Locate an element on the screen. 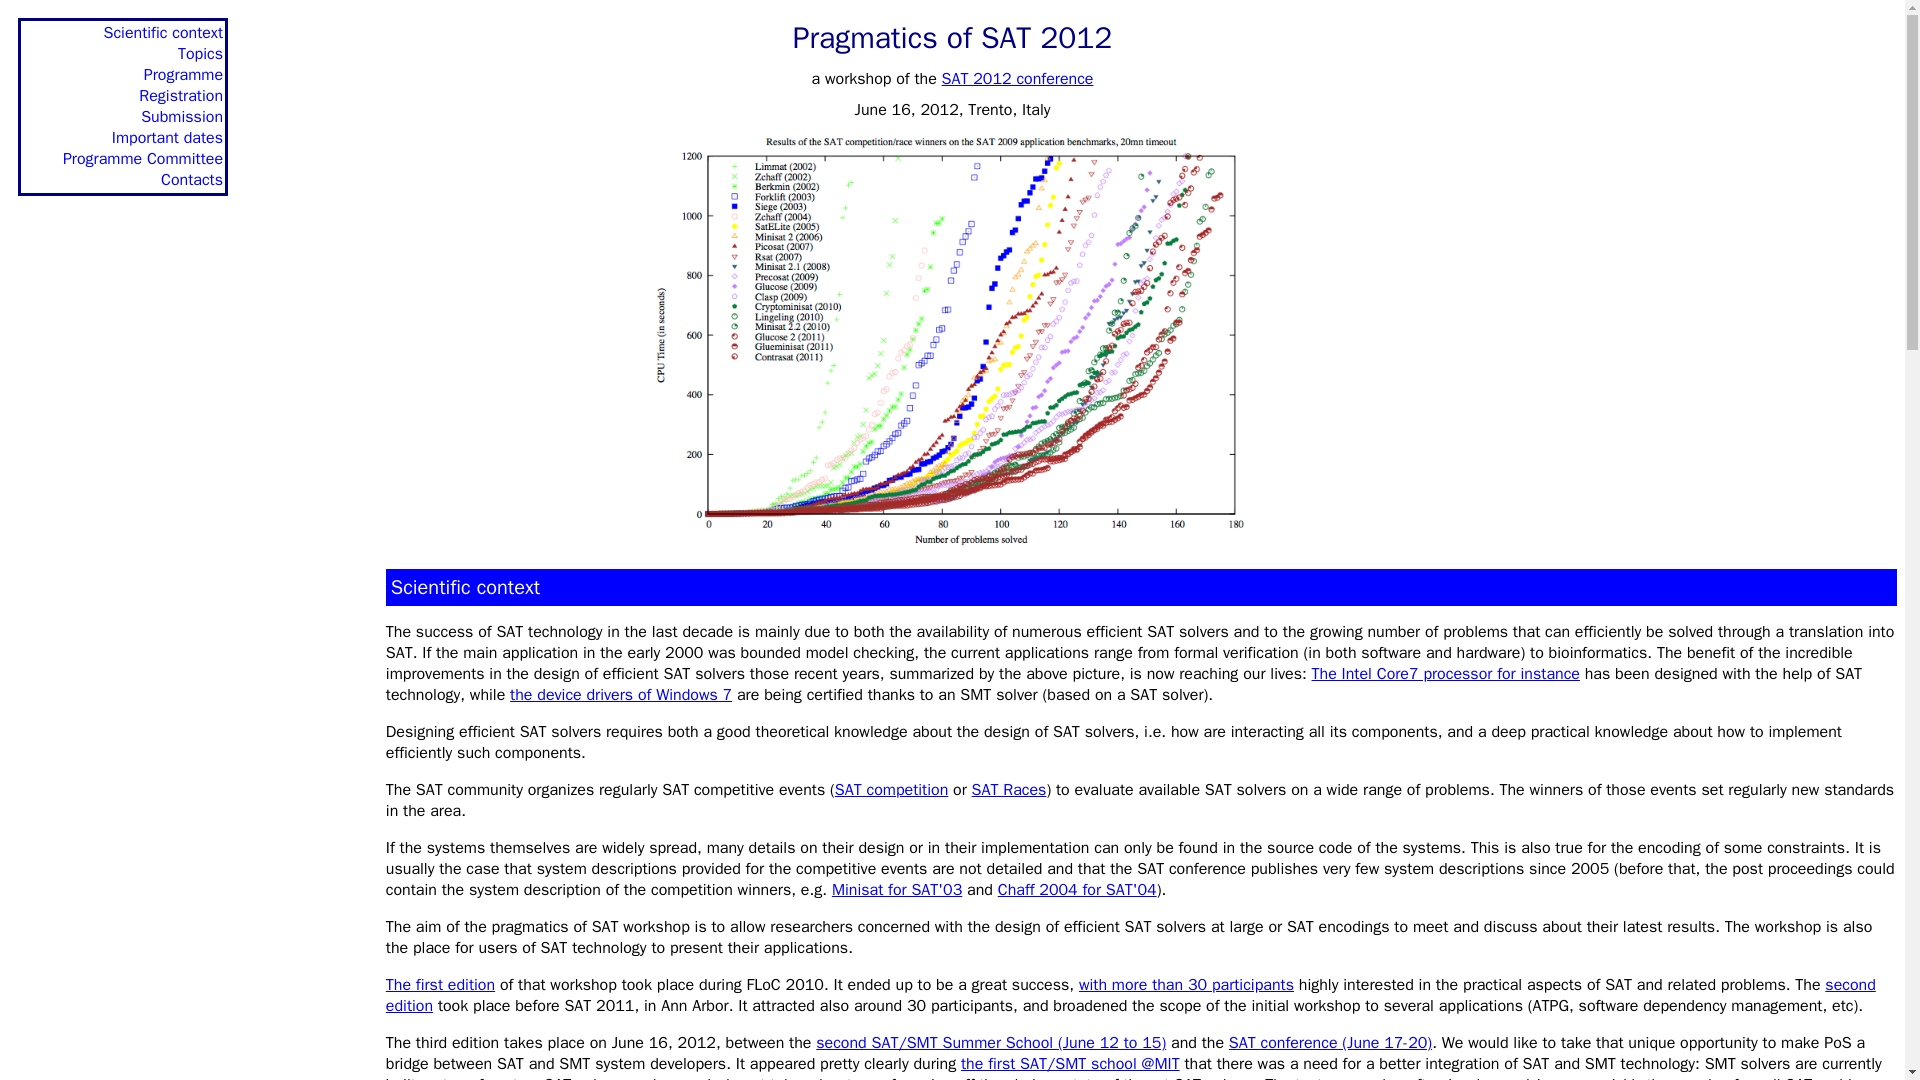 The width and height of the screenshot is (1920, 1080). second edition is located at coordinates (1130, 996).